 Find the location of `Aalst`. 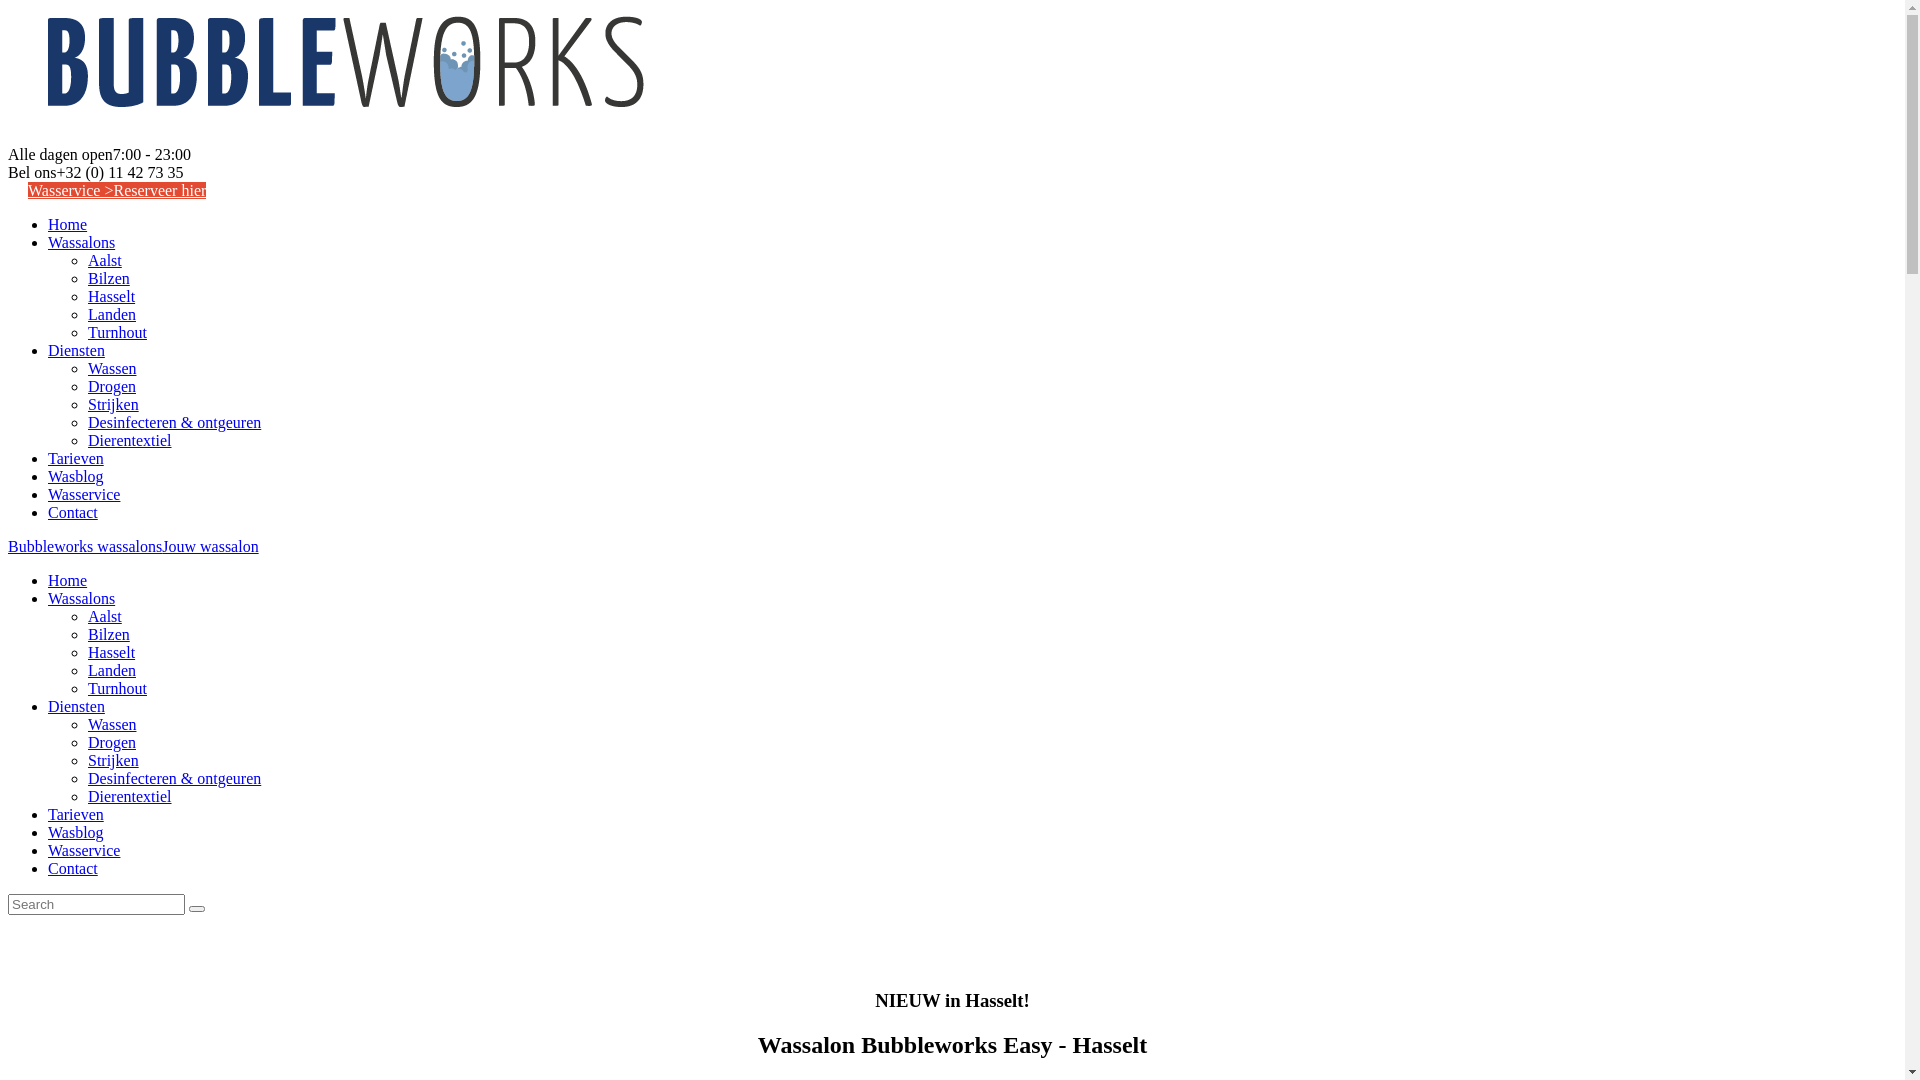

Aalst is located at coordinates (105, 260).